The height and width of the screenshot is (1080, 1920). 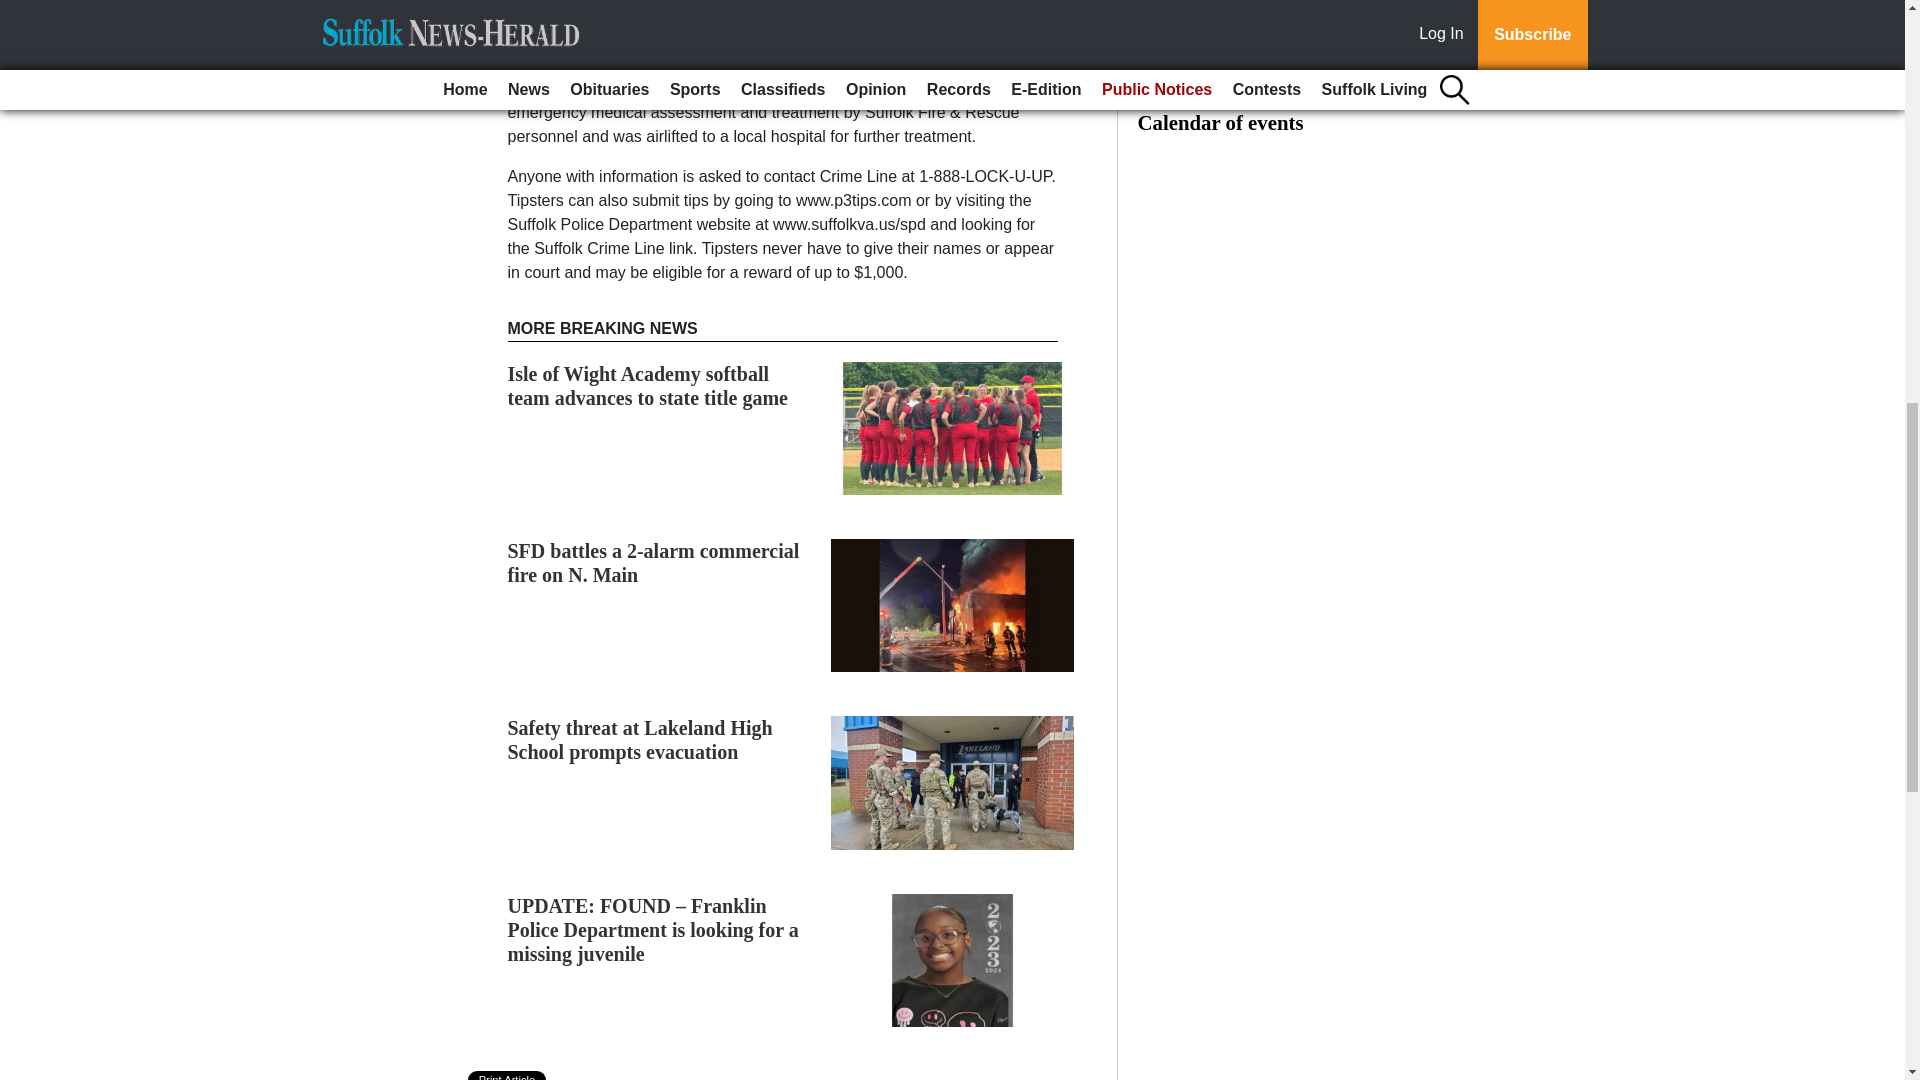 I want to click on Safety threat at Lakeland High School prompts evacuation, so click(x=640, y=740).